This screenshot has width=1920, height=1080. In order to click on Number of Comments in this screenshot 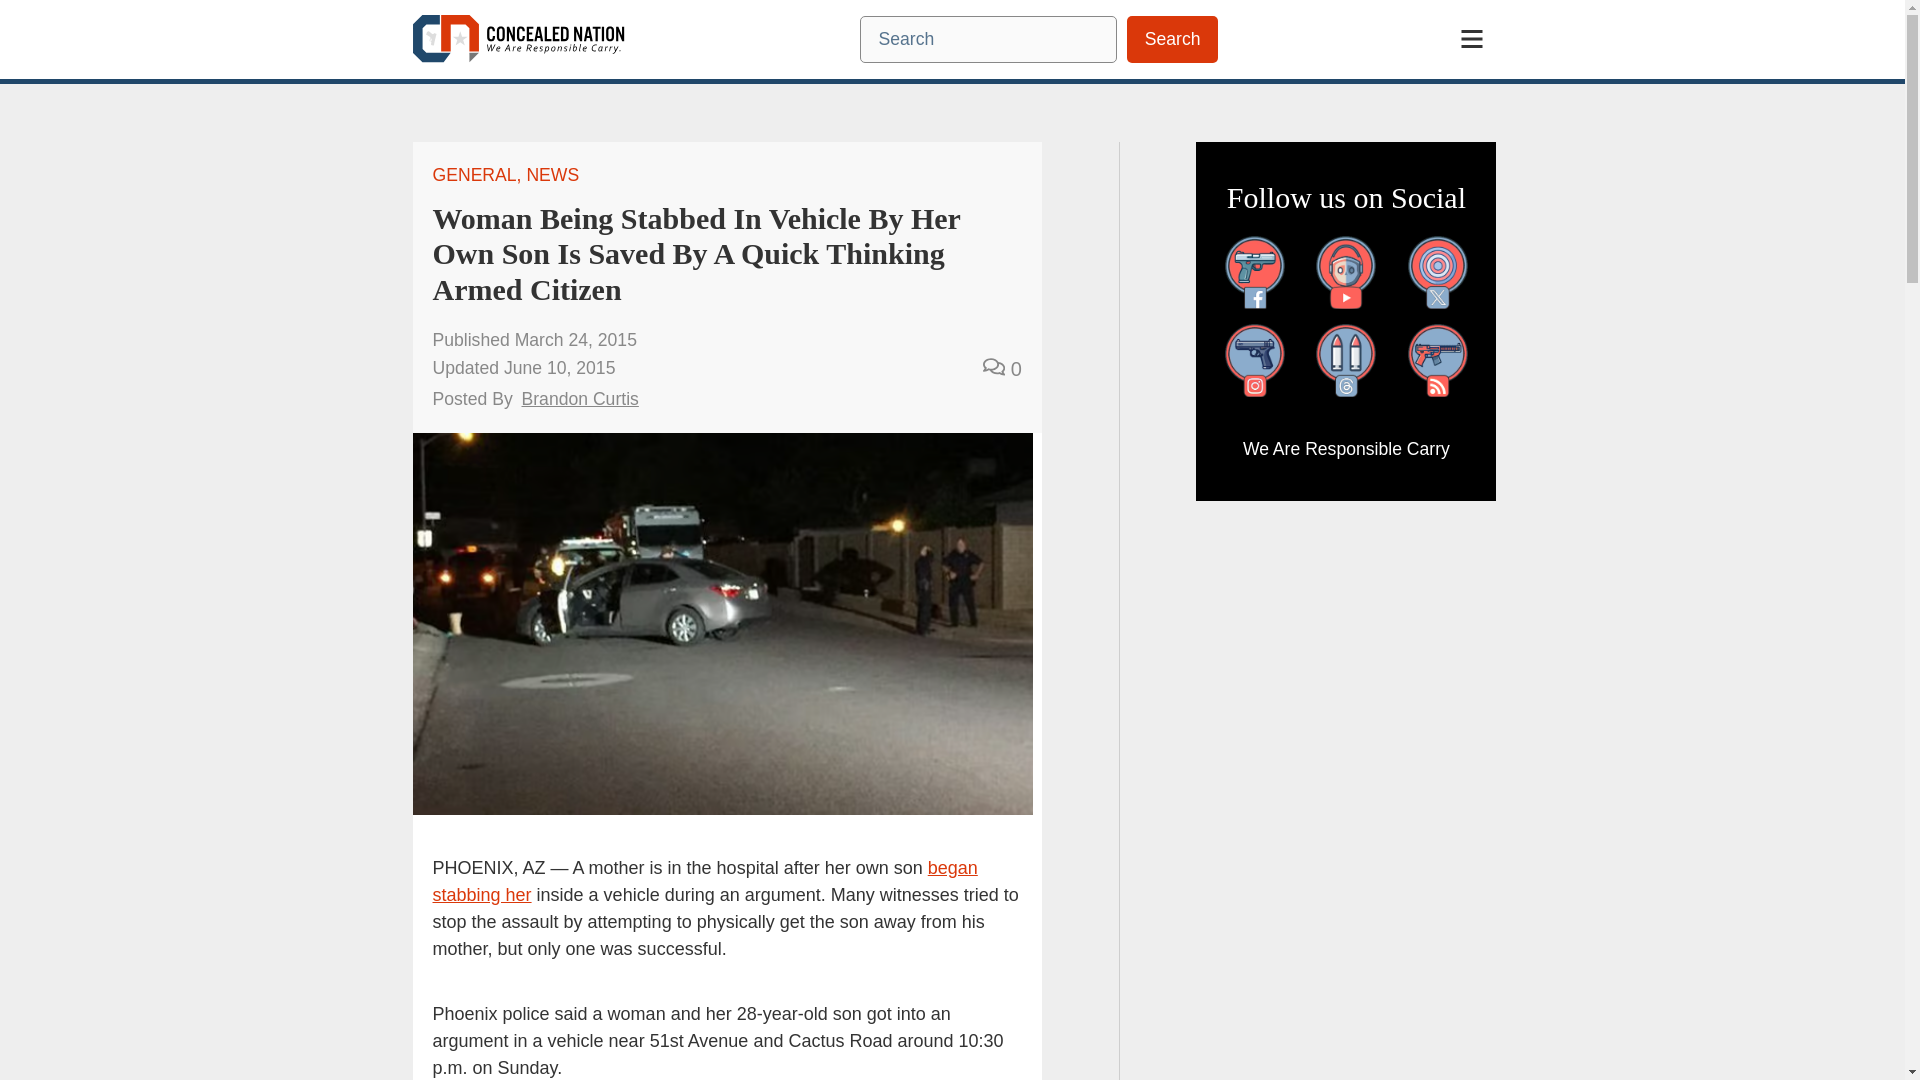, I will do `click(1002, 368)`.